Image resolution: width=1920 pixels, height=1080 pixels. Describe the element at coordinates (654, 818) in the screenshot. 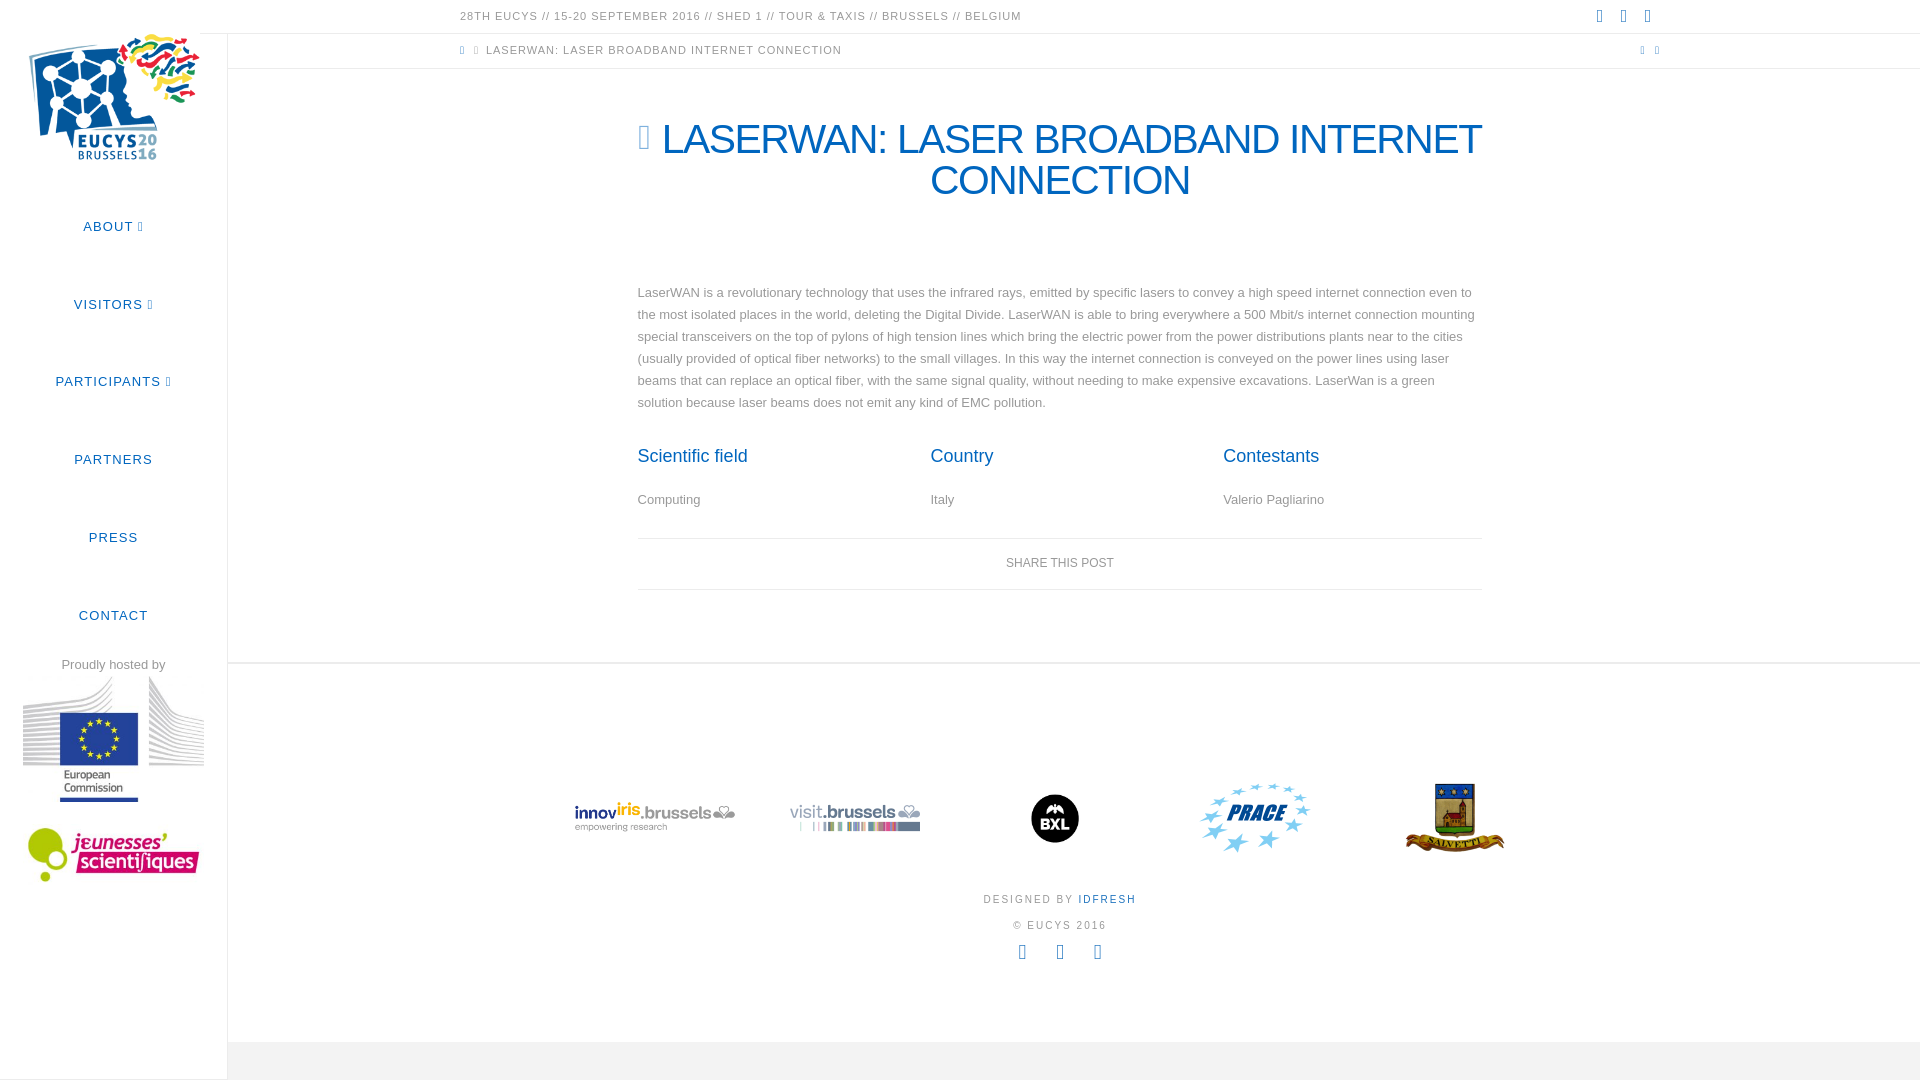

I see `innoviris` at that location.